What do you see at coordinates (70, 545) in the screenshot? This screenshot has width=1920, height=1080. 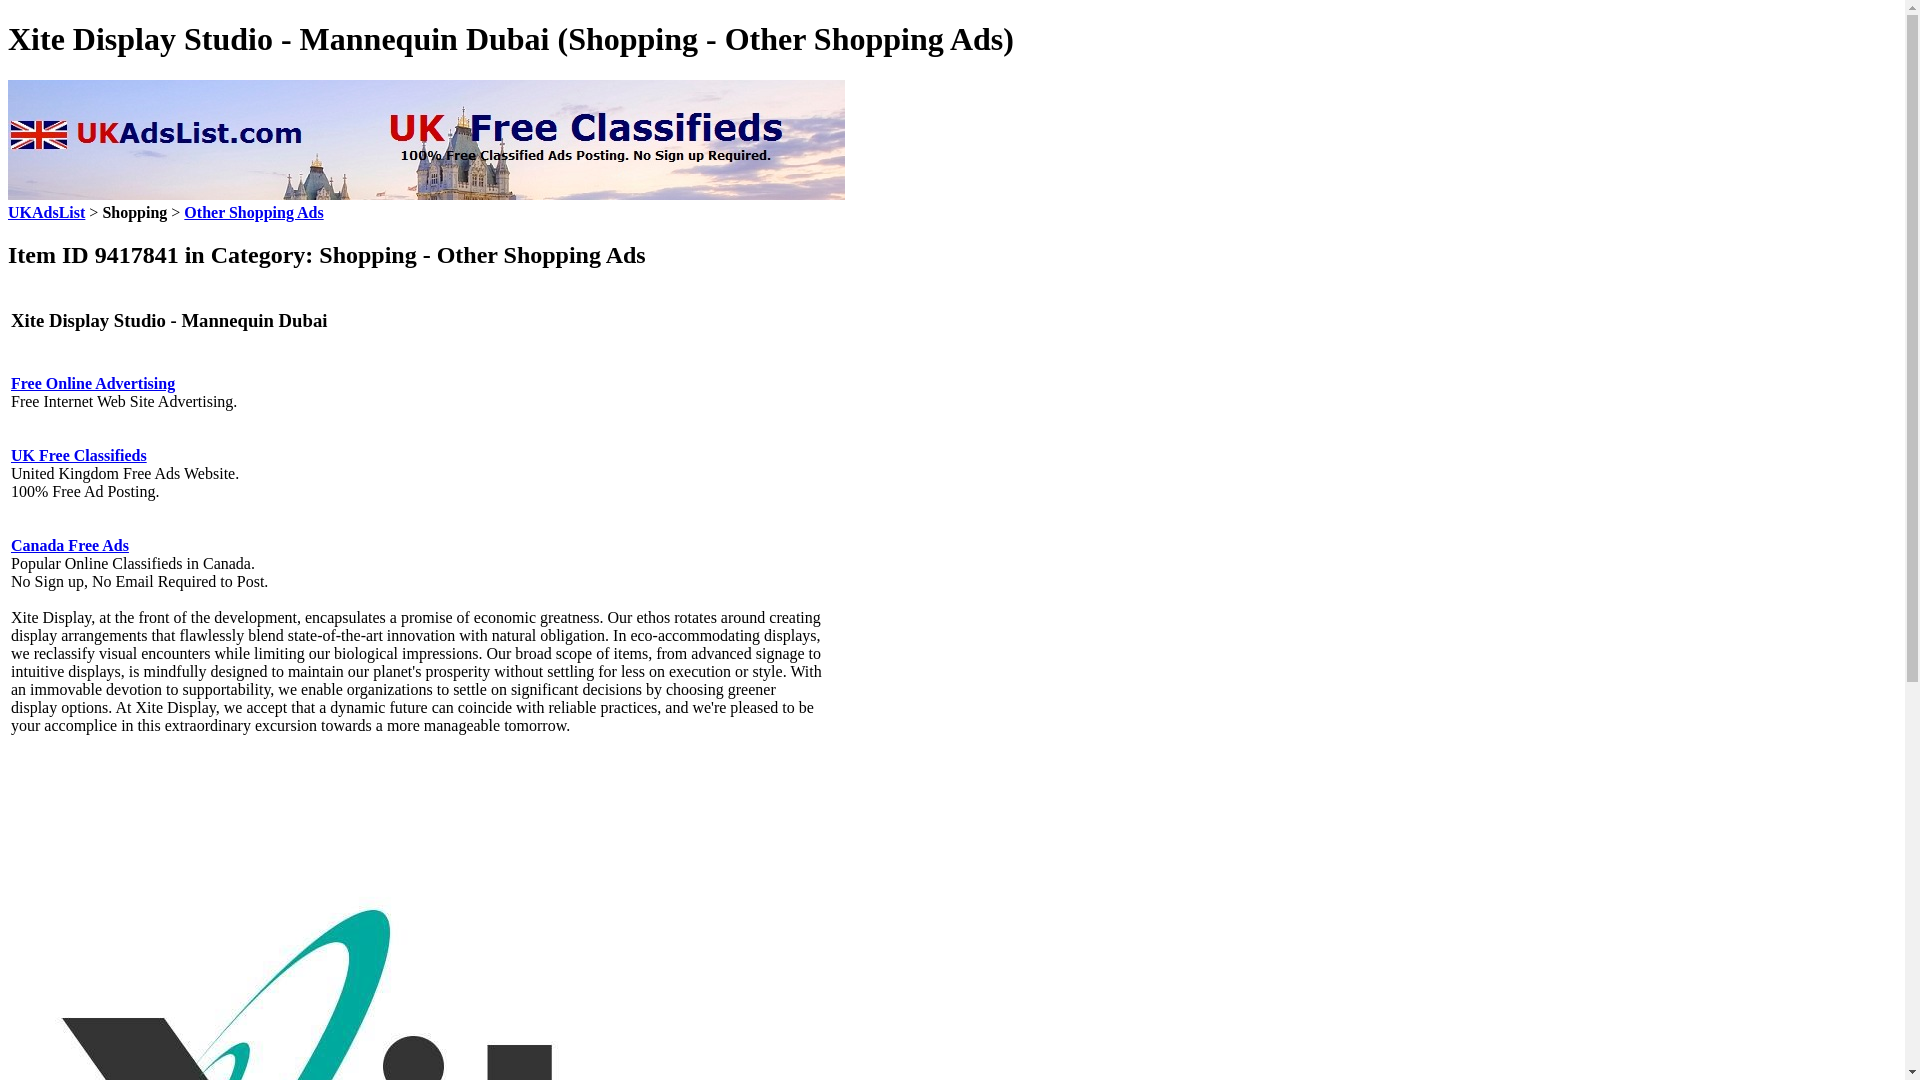 I see `Canada Free Ads` at bounding box center [70, 545].